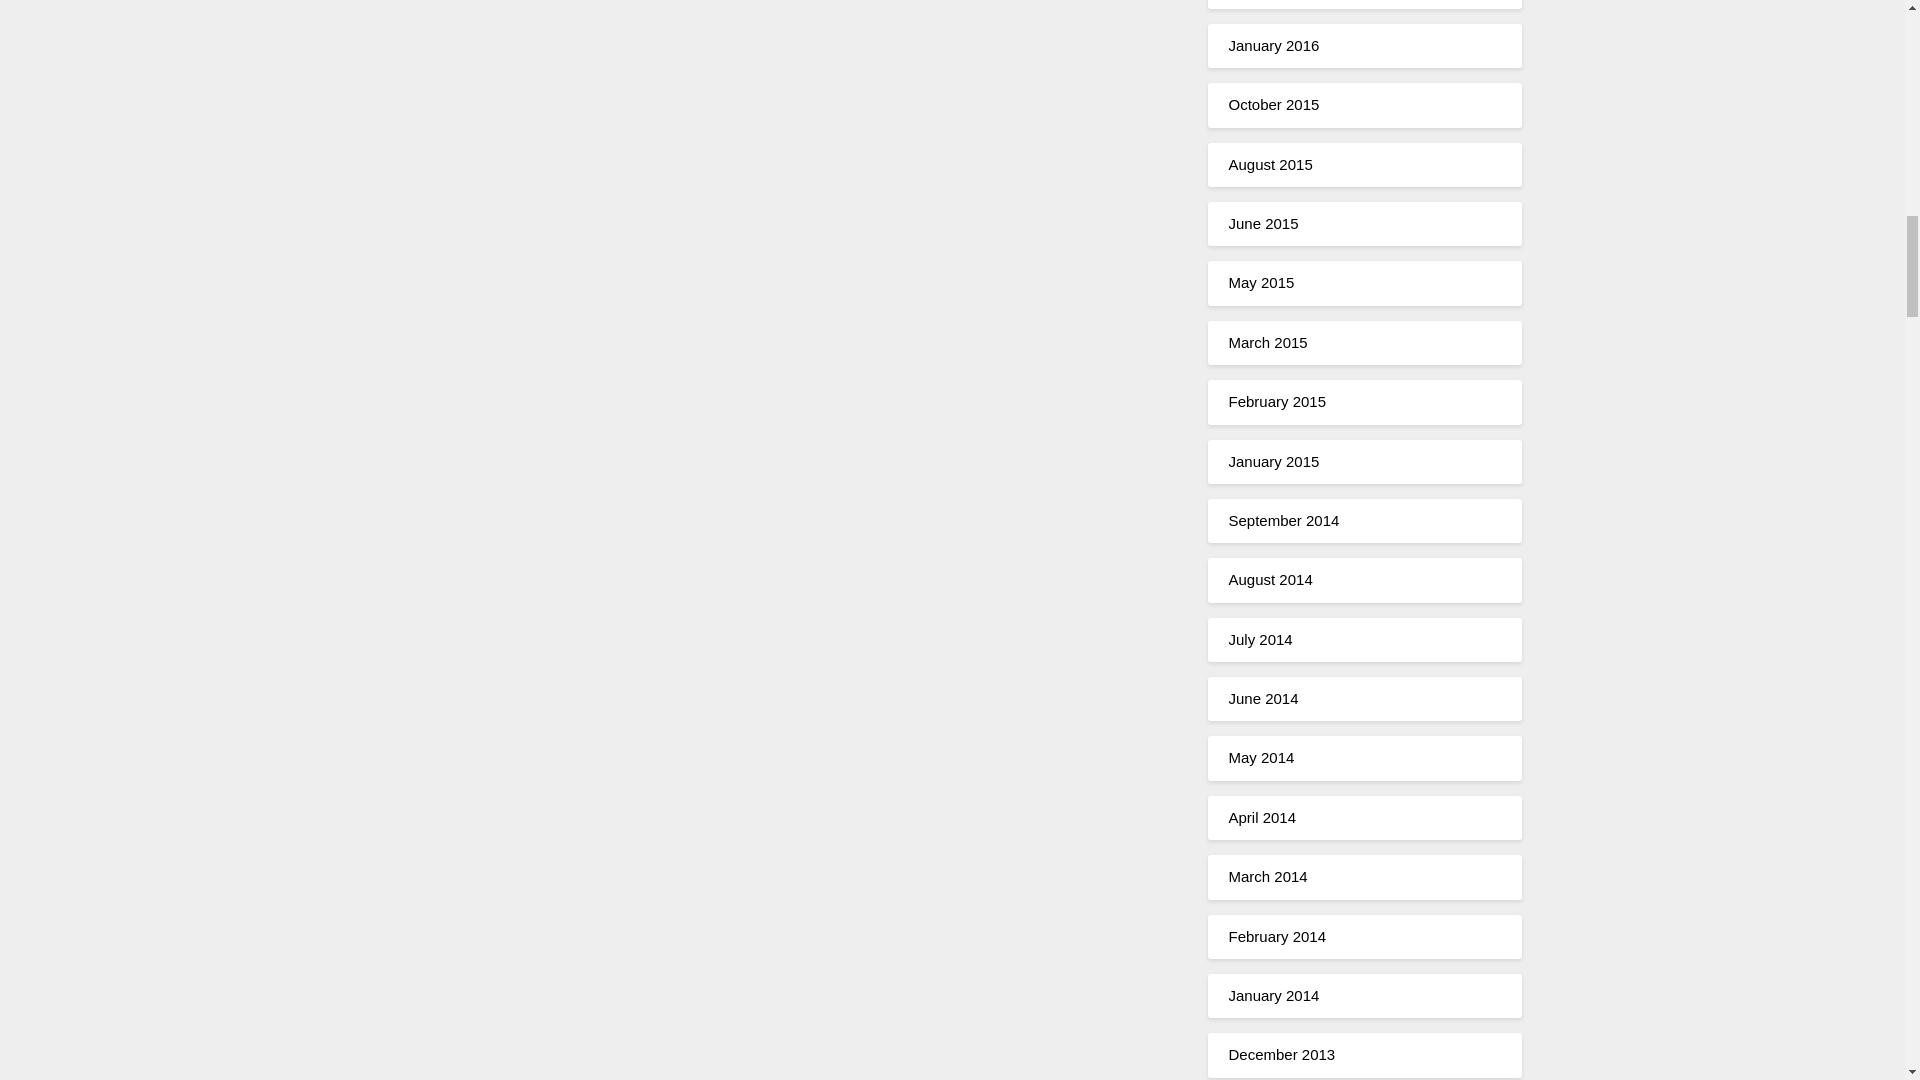  Describe the element at coordinates (1283, 520) in the screenshot. I see `September 2014` at that location.